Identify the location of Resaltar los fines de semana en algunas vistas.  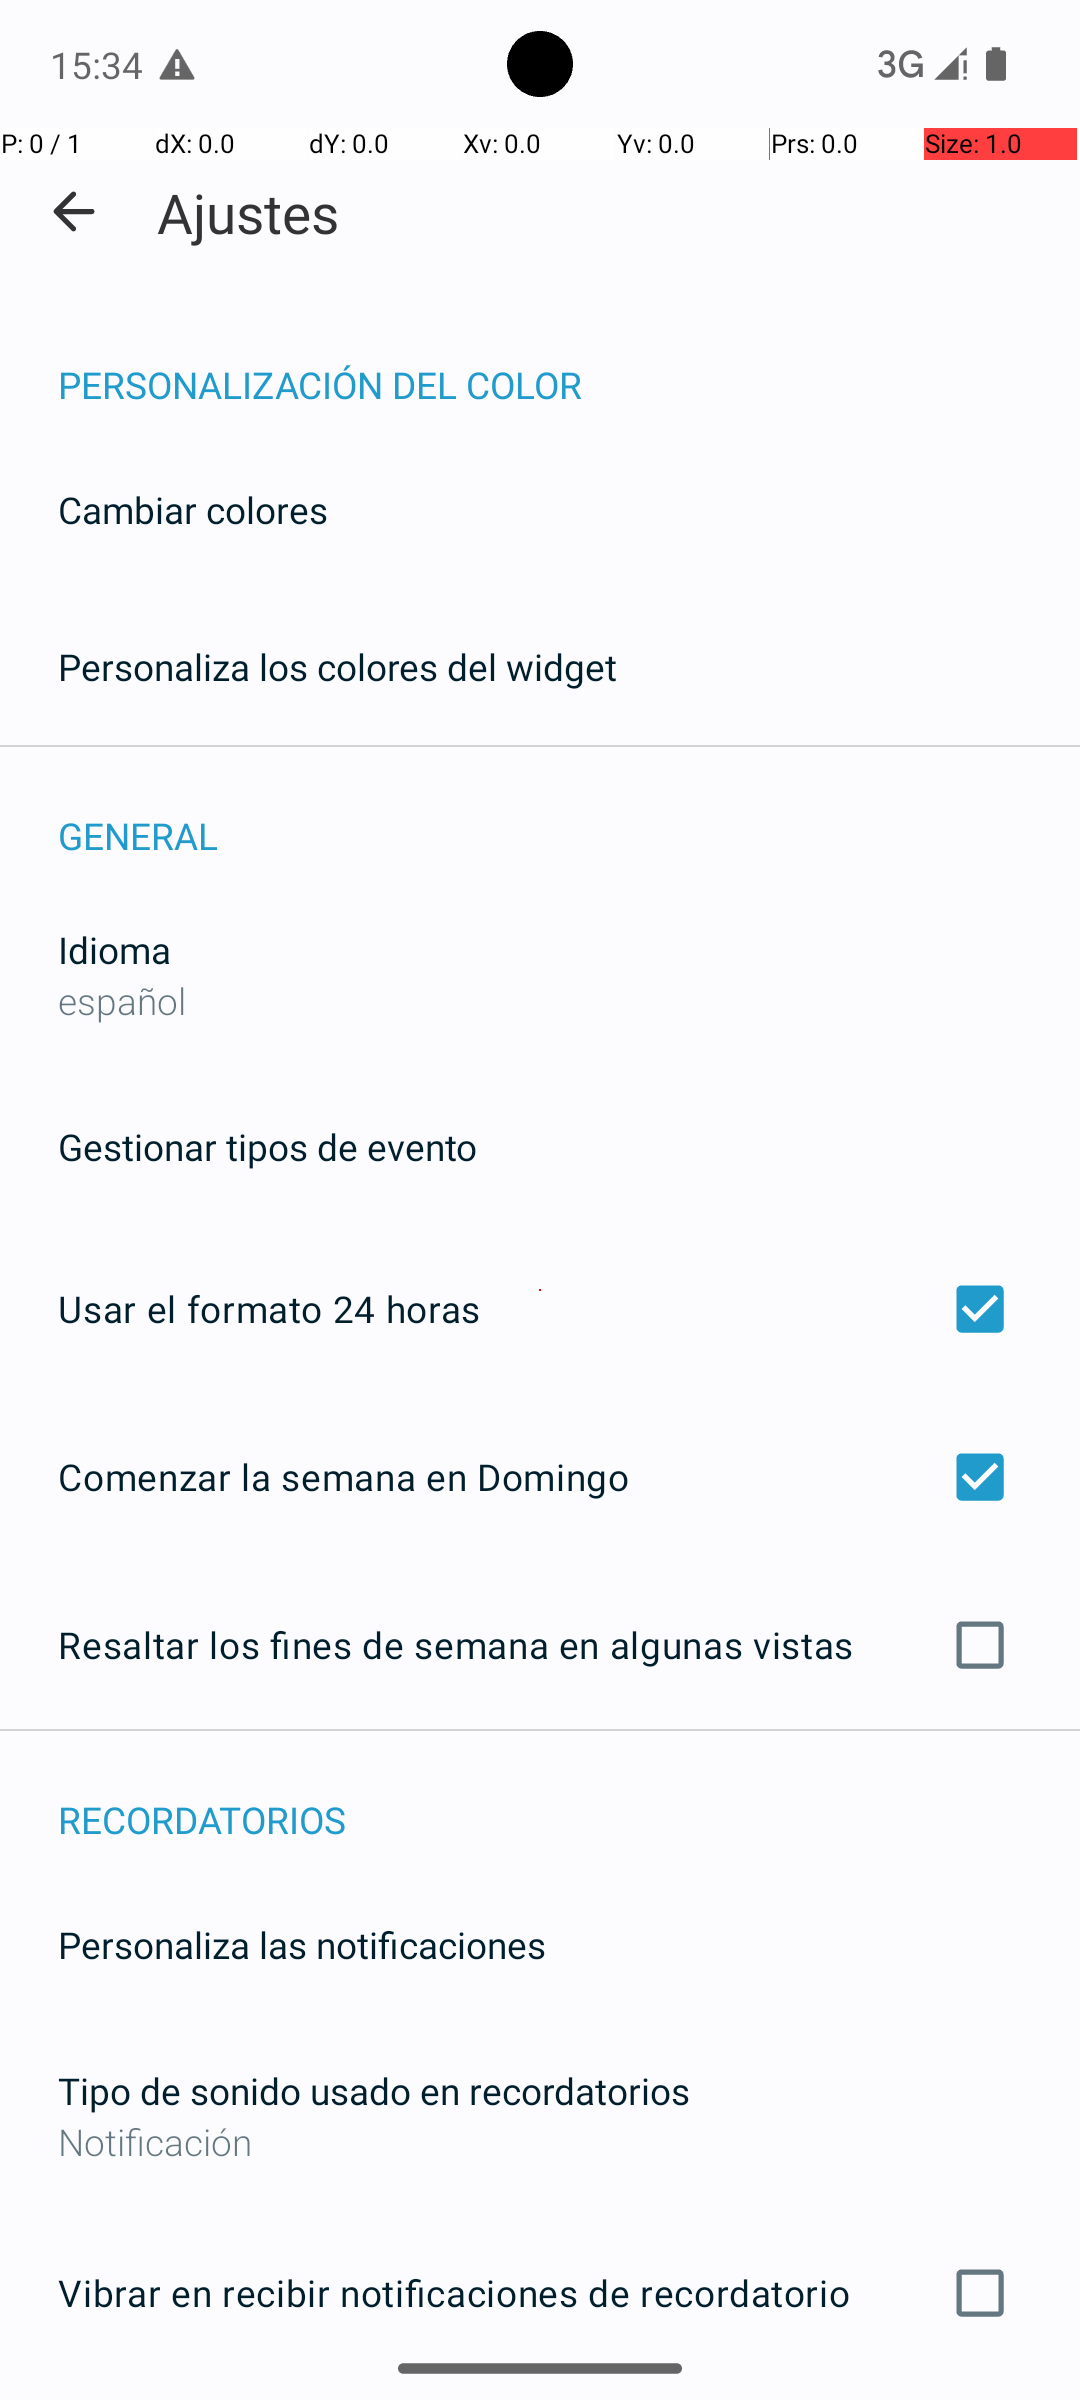
(540, 1645).